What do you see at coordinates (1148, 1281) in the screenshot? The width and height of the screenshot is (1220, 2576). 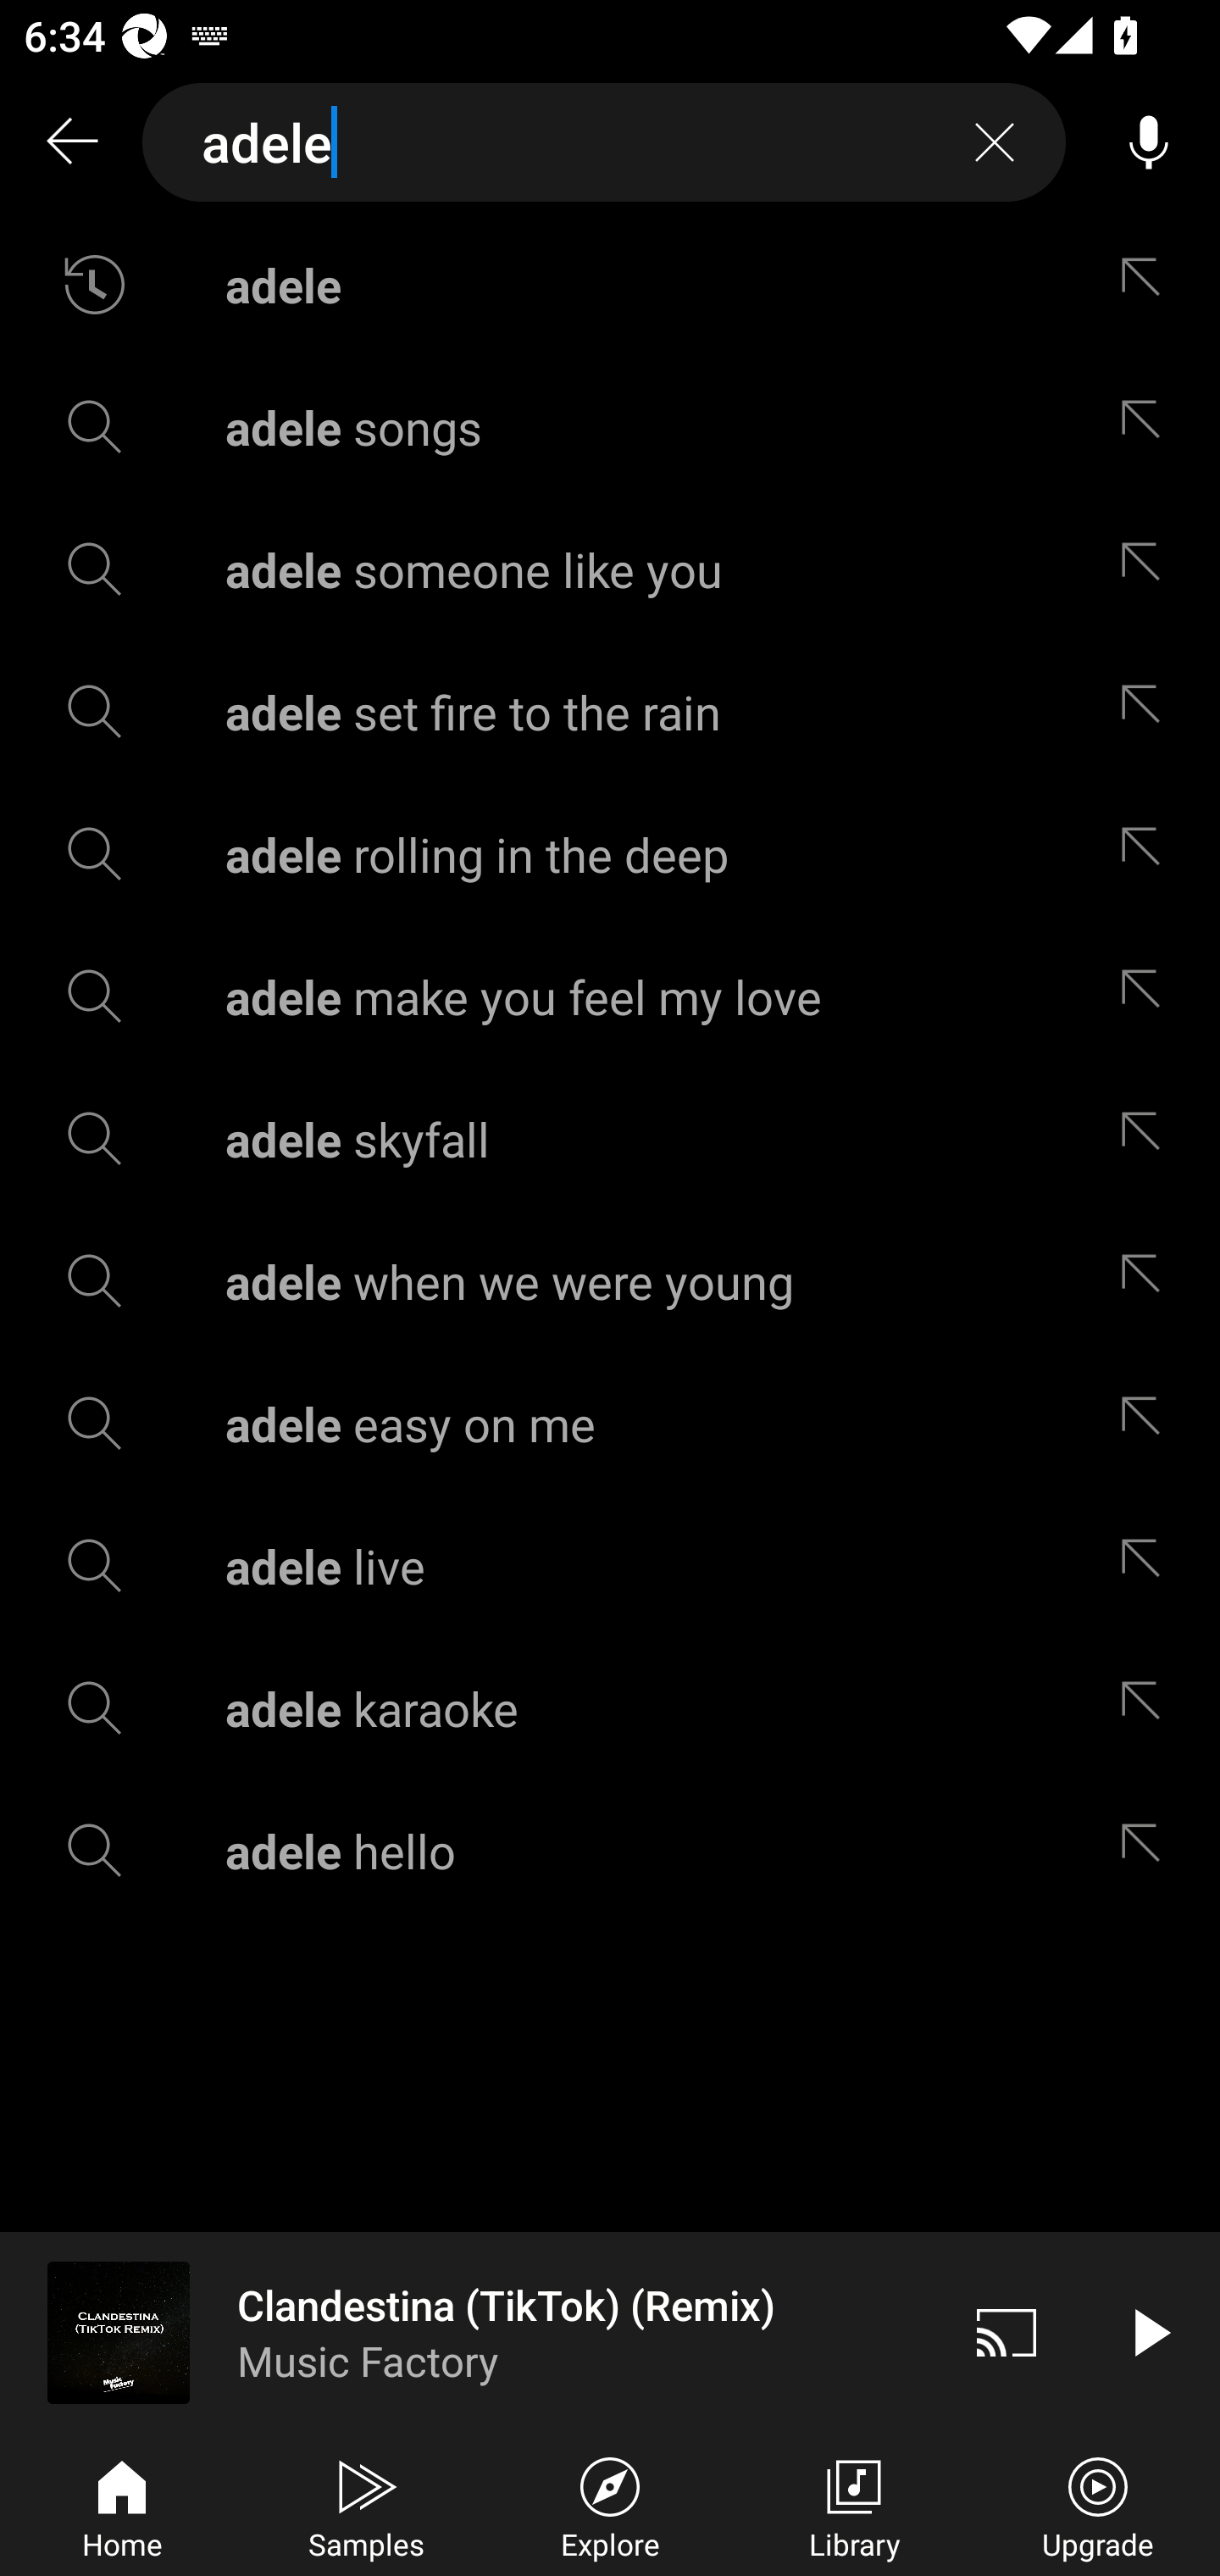 I see `Edit suggestion adele when we were young` at bounding box center [1148, 1281].